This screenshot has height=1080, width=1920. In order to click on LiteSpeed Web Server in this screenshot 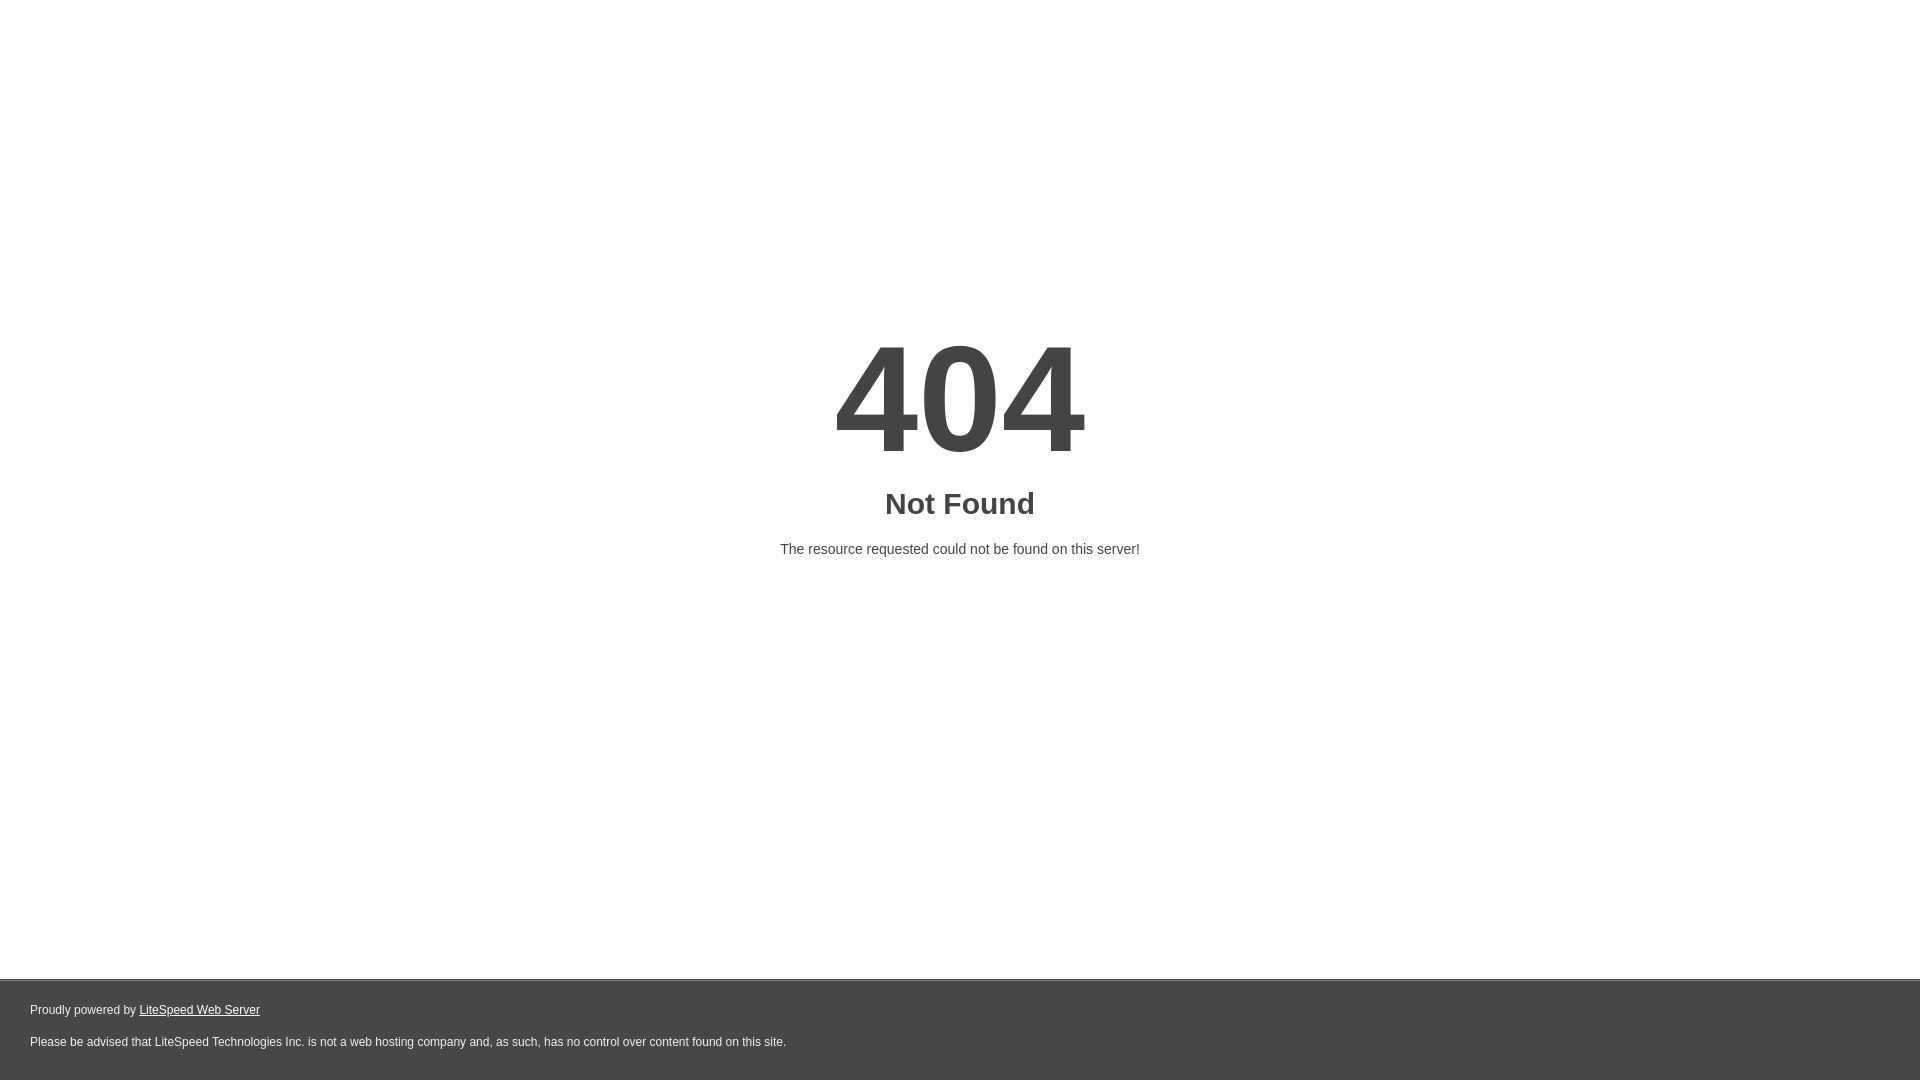, I will do `click(200, 1010)`.